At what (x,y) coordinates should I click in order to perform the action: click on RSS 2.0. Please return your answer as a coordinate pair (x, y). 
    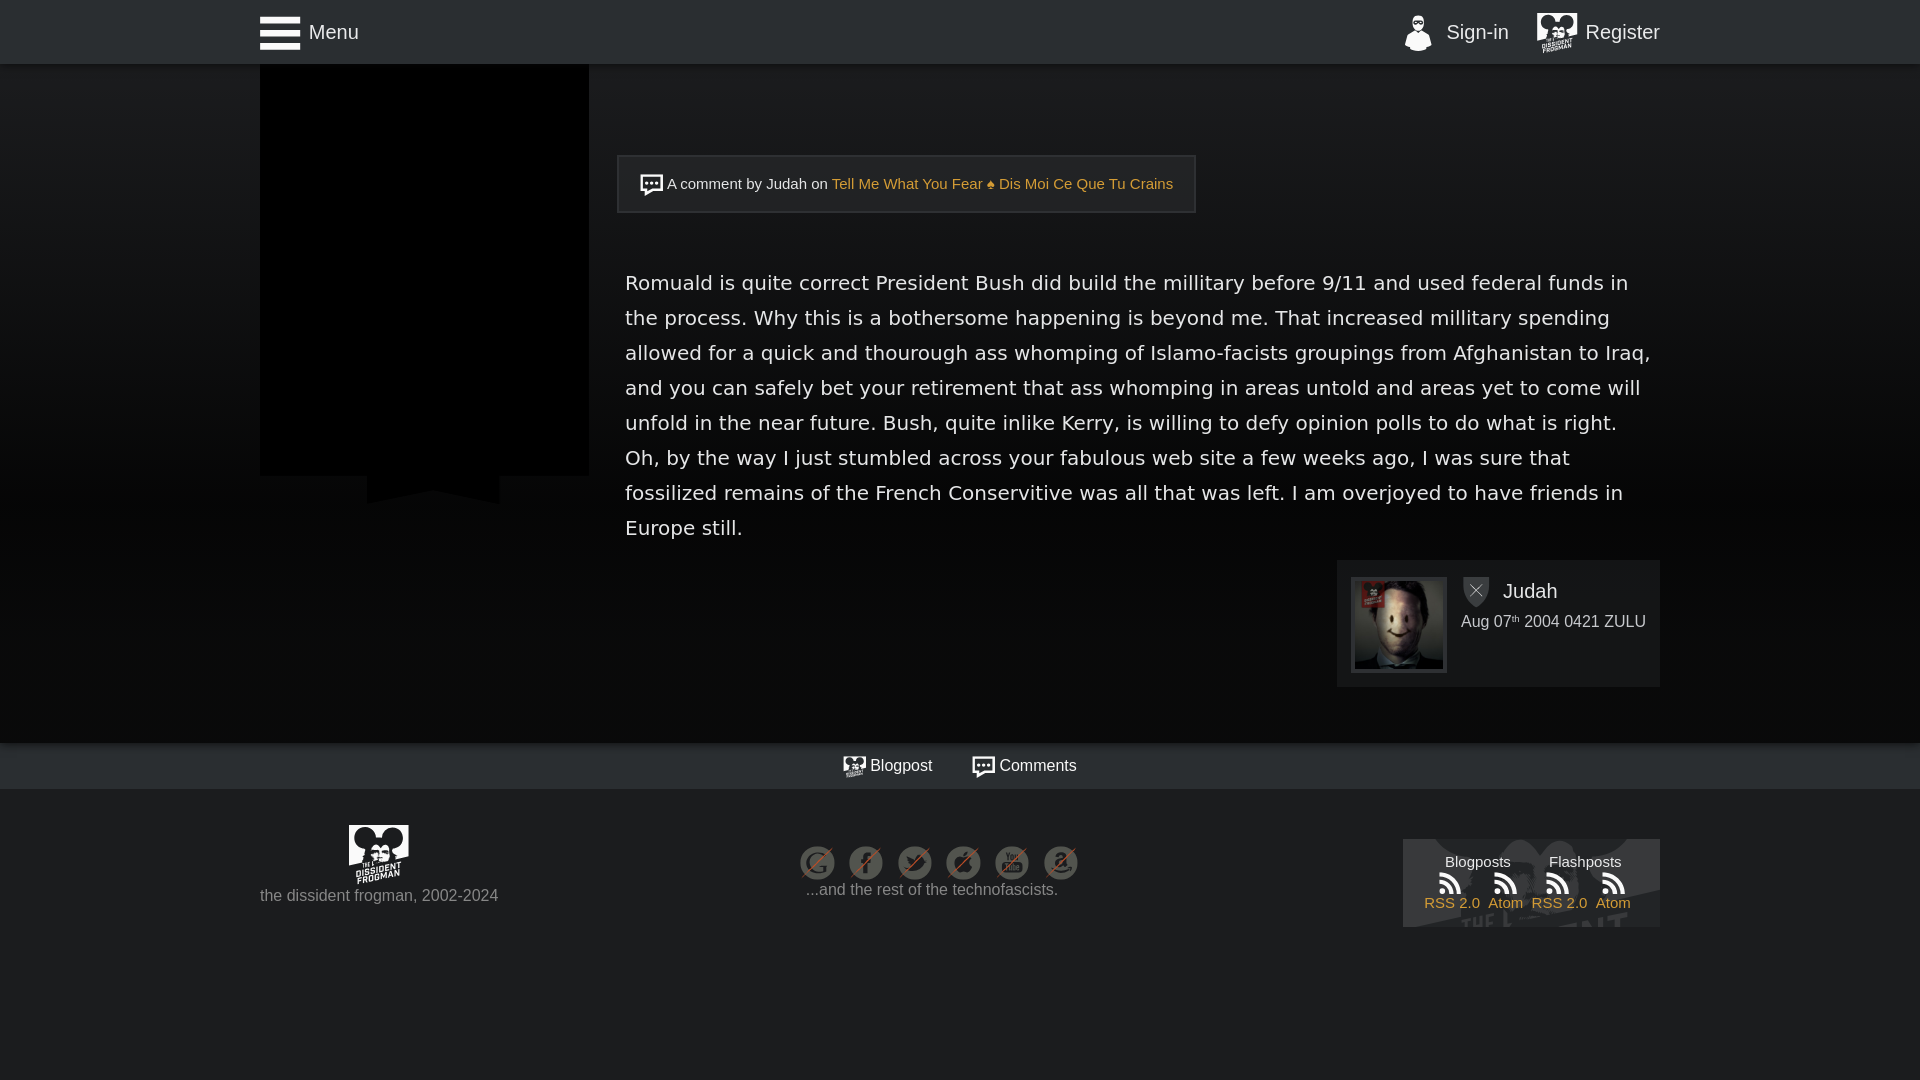
    Looking at the image, I should click on (1560, 892).